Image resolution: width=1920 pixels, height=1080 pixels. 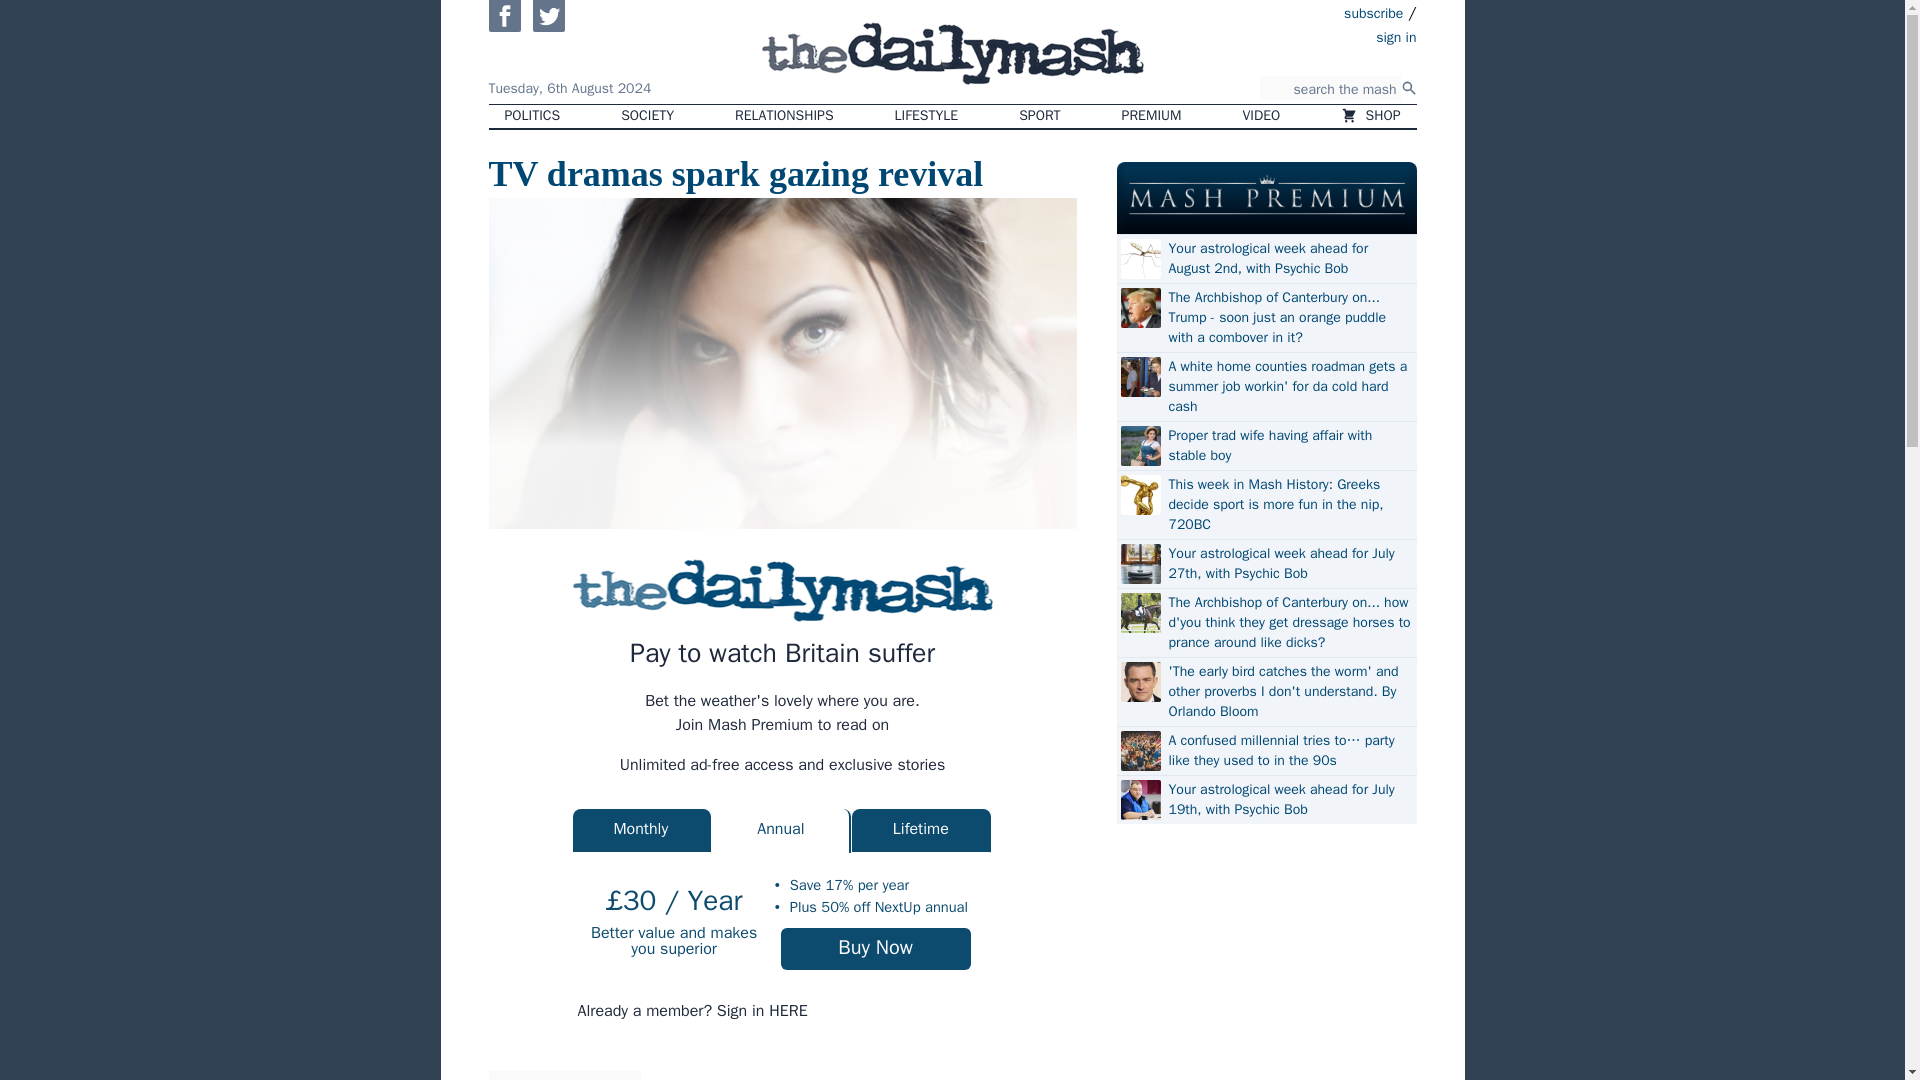 I want to click on VIDEO, so click(x=1262, y=116).